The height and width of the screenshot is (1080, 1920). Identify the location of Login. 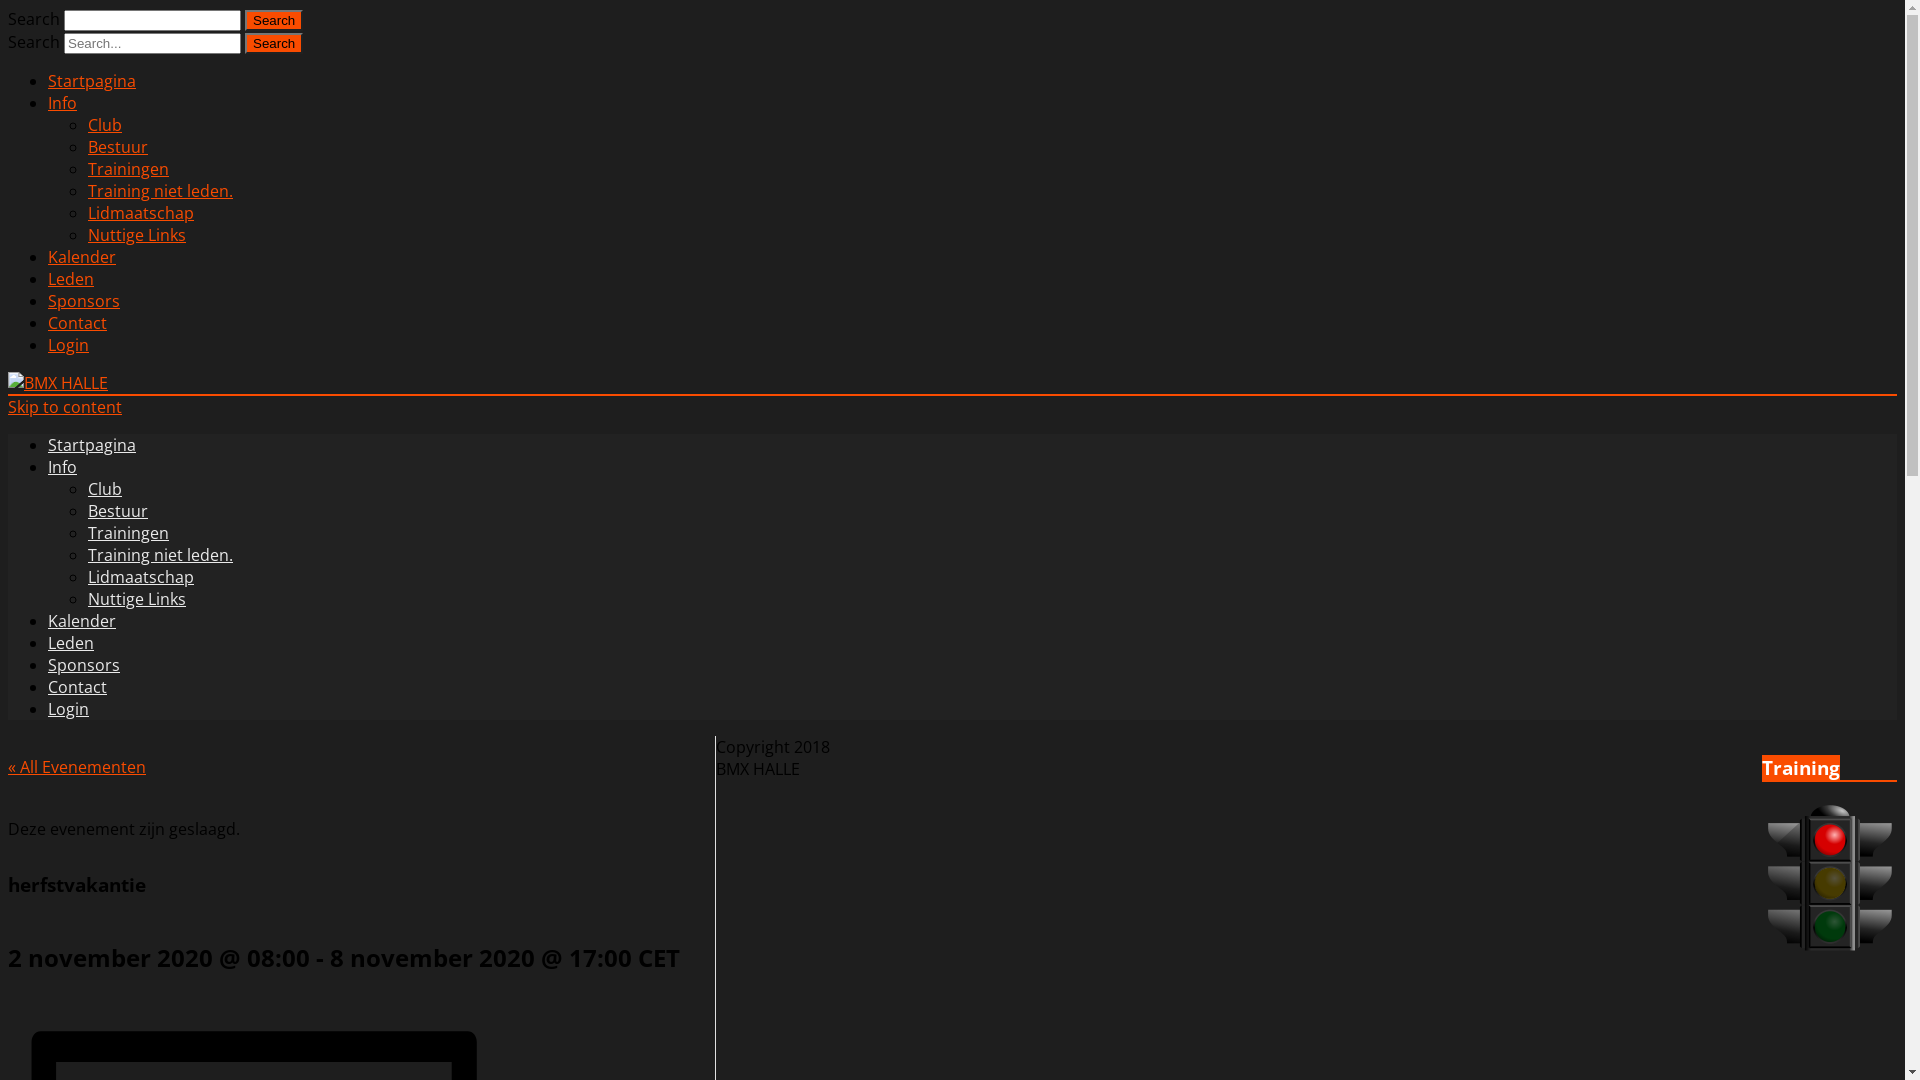
(68, 709).